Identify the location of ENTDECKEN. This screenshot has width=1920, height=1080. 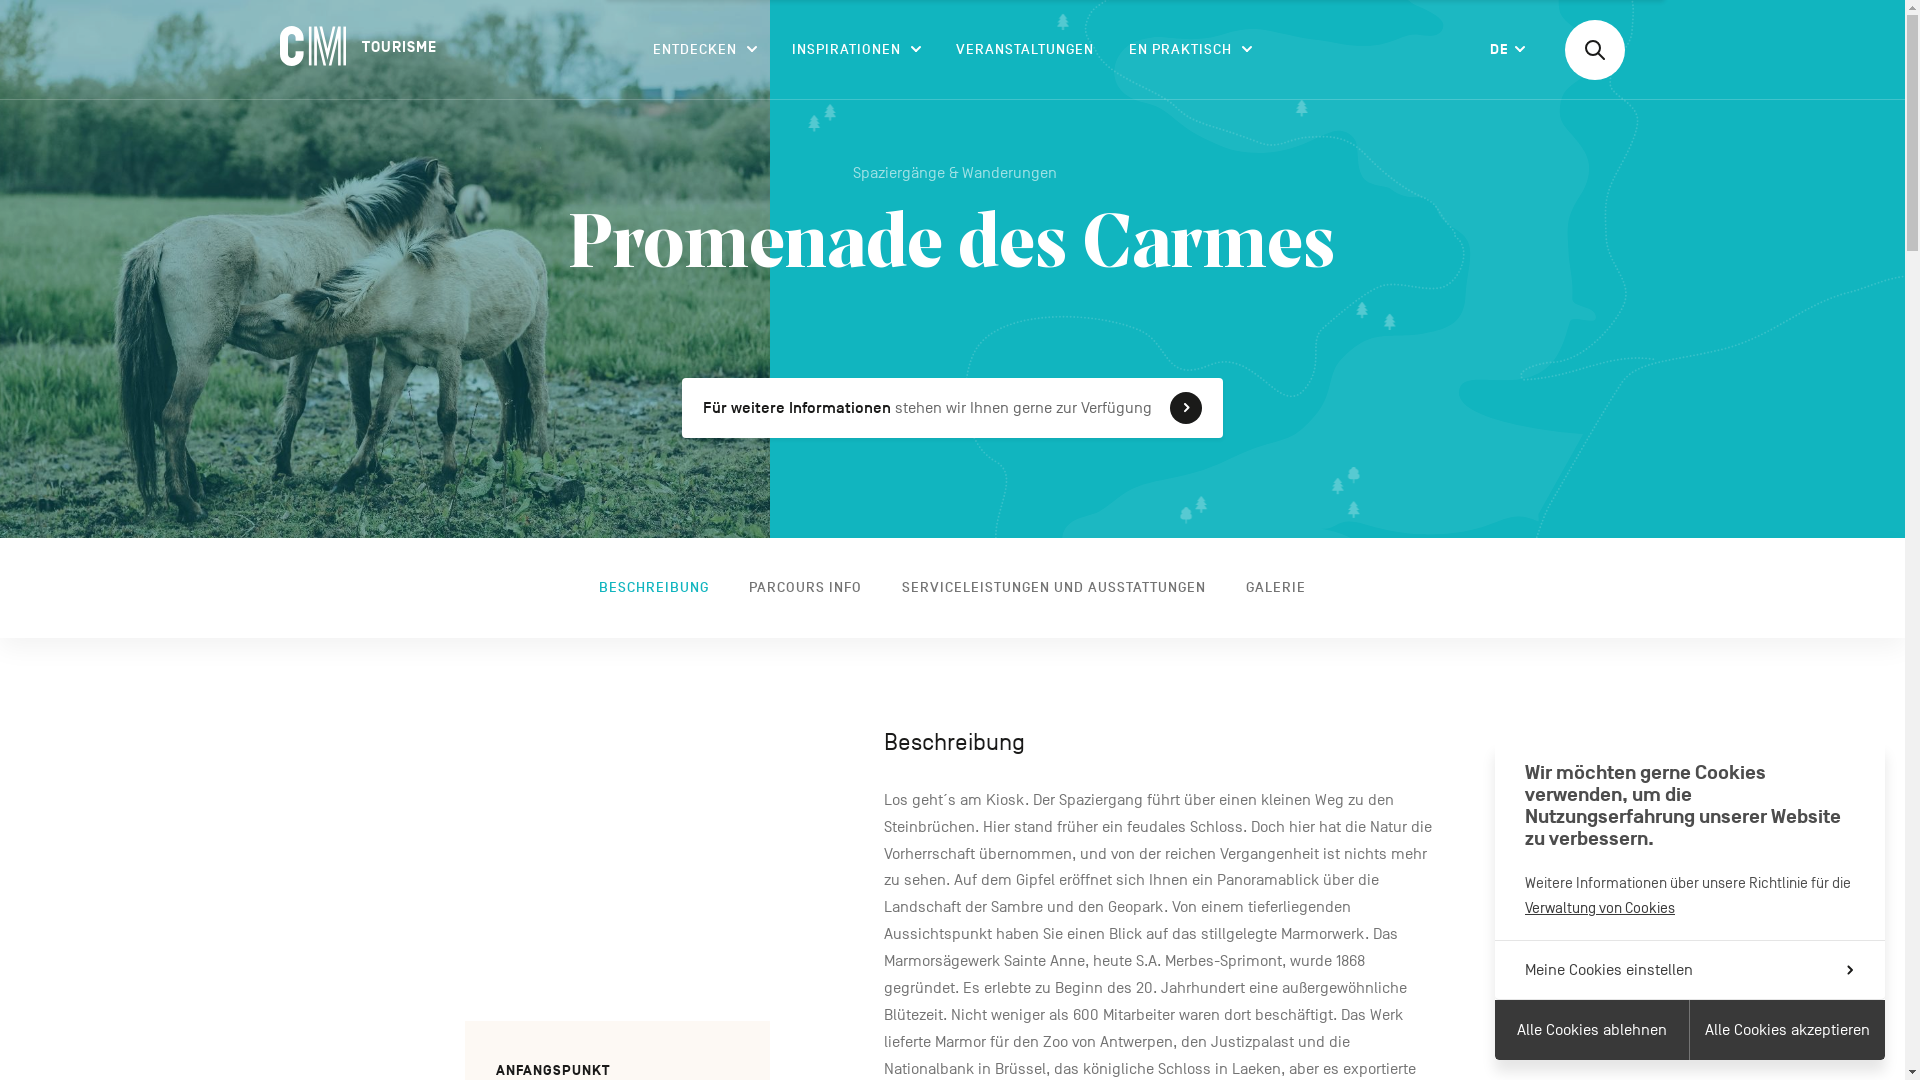
(705, 50).